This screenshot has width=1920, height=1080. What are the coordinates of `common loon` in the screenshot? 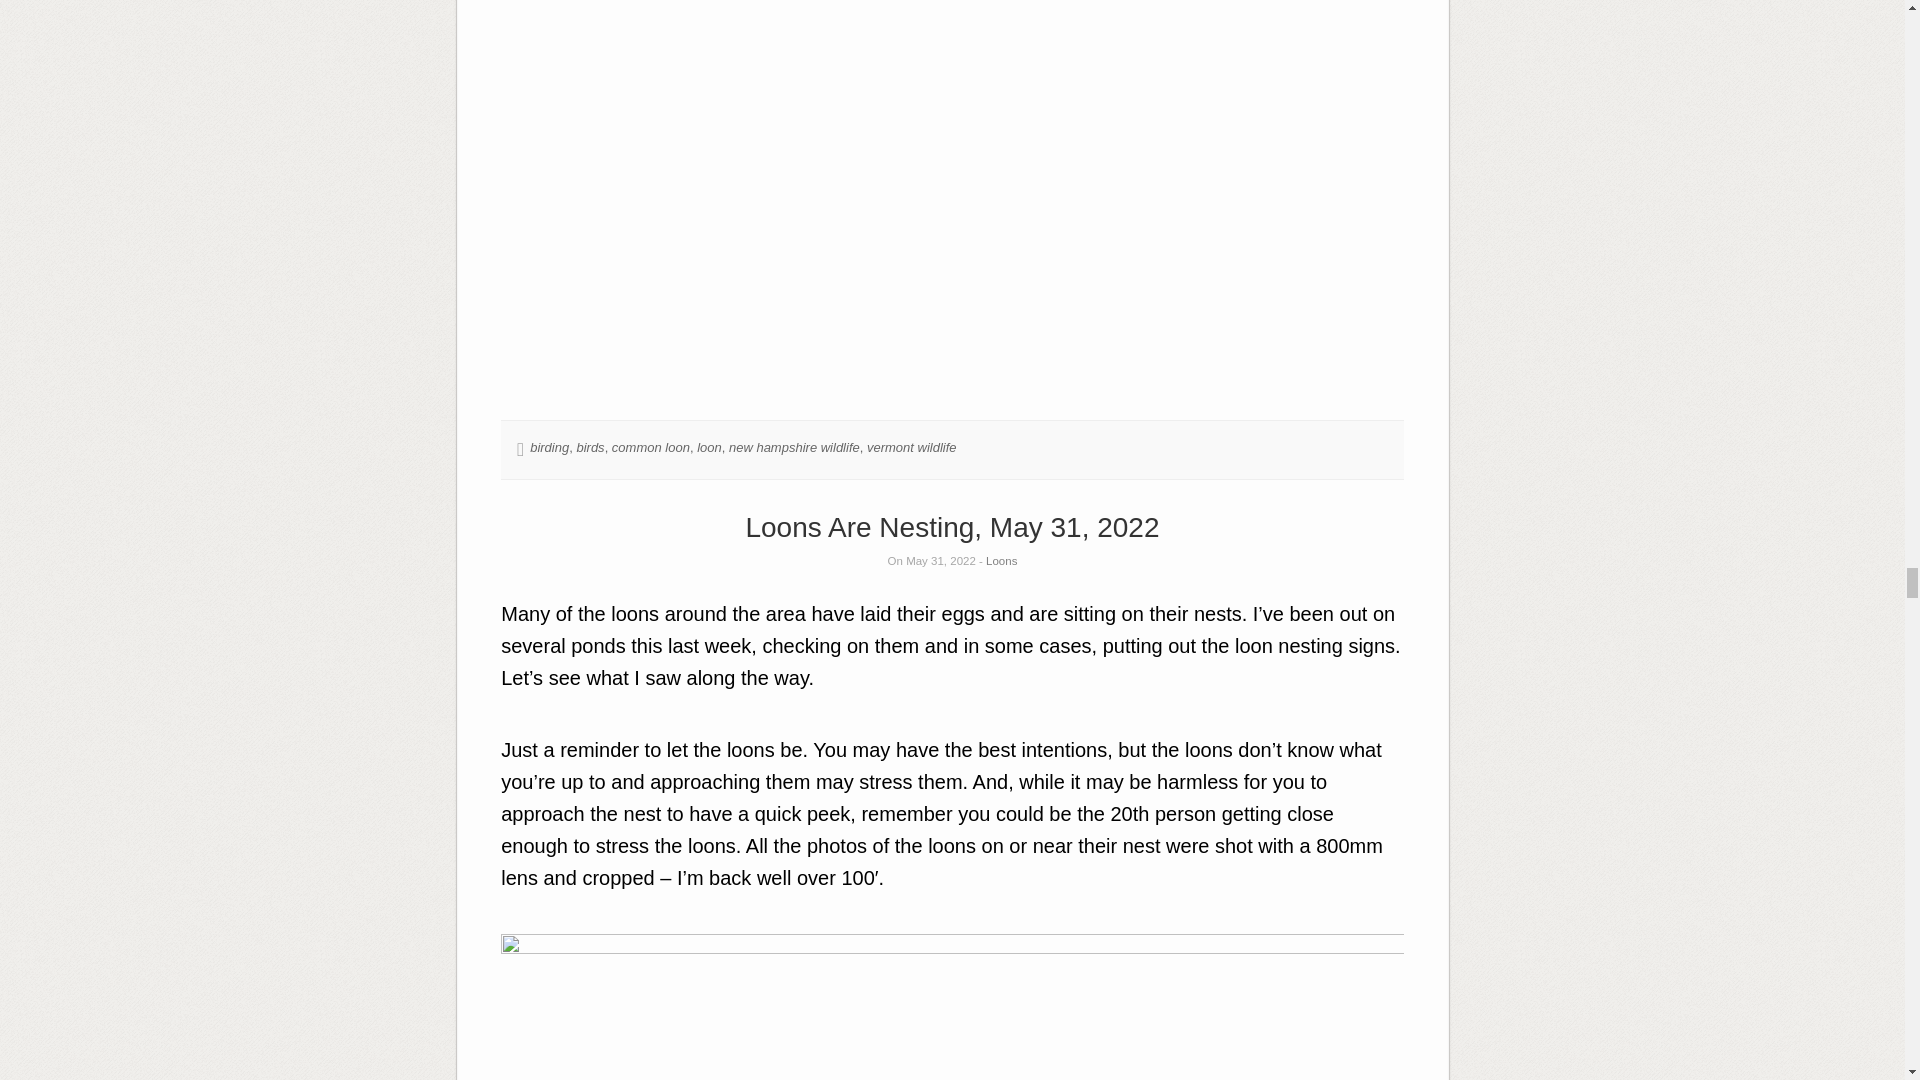 It's located at (650, 446).